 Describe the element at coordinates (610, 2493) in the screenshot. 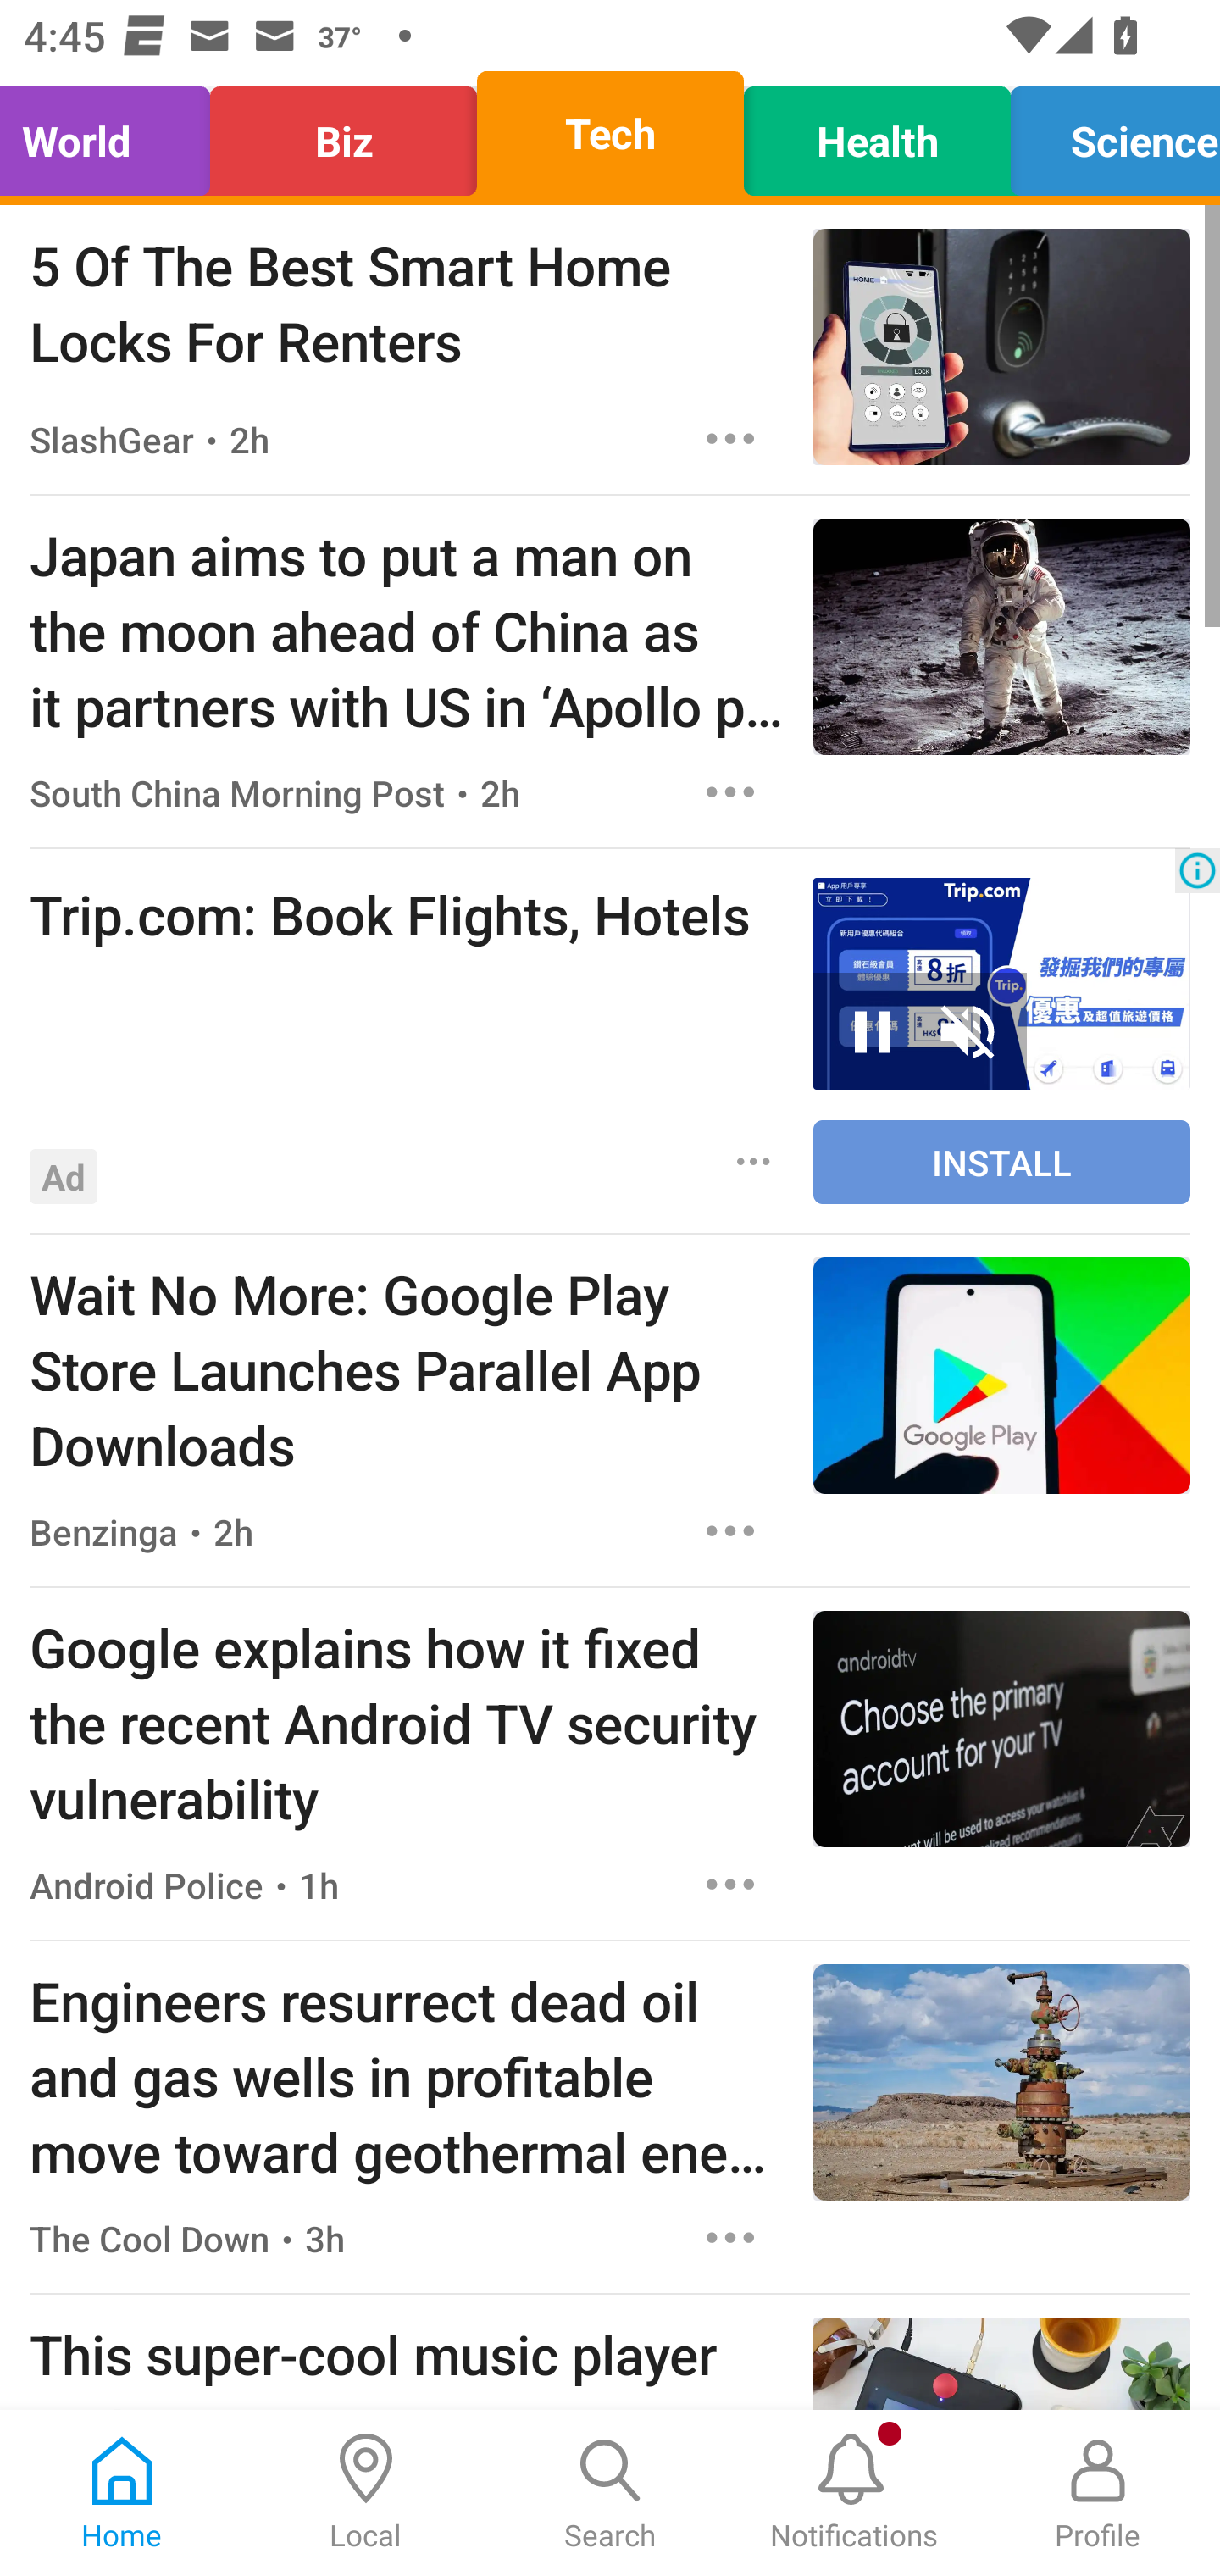

I see `Search` at that location.